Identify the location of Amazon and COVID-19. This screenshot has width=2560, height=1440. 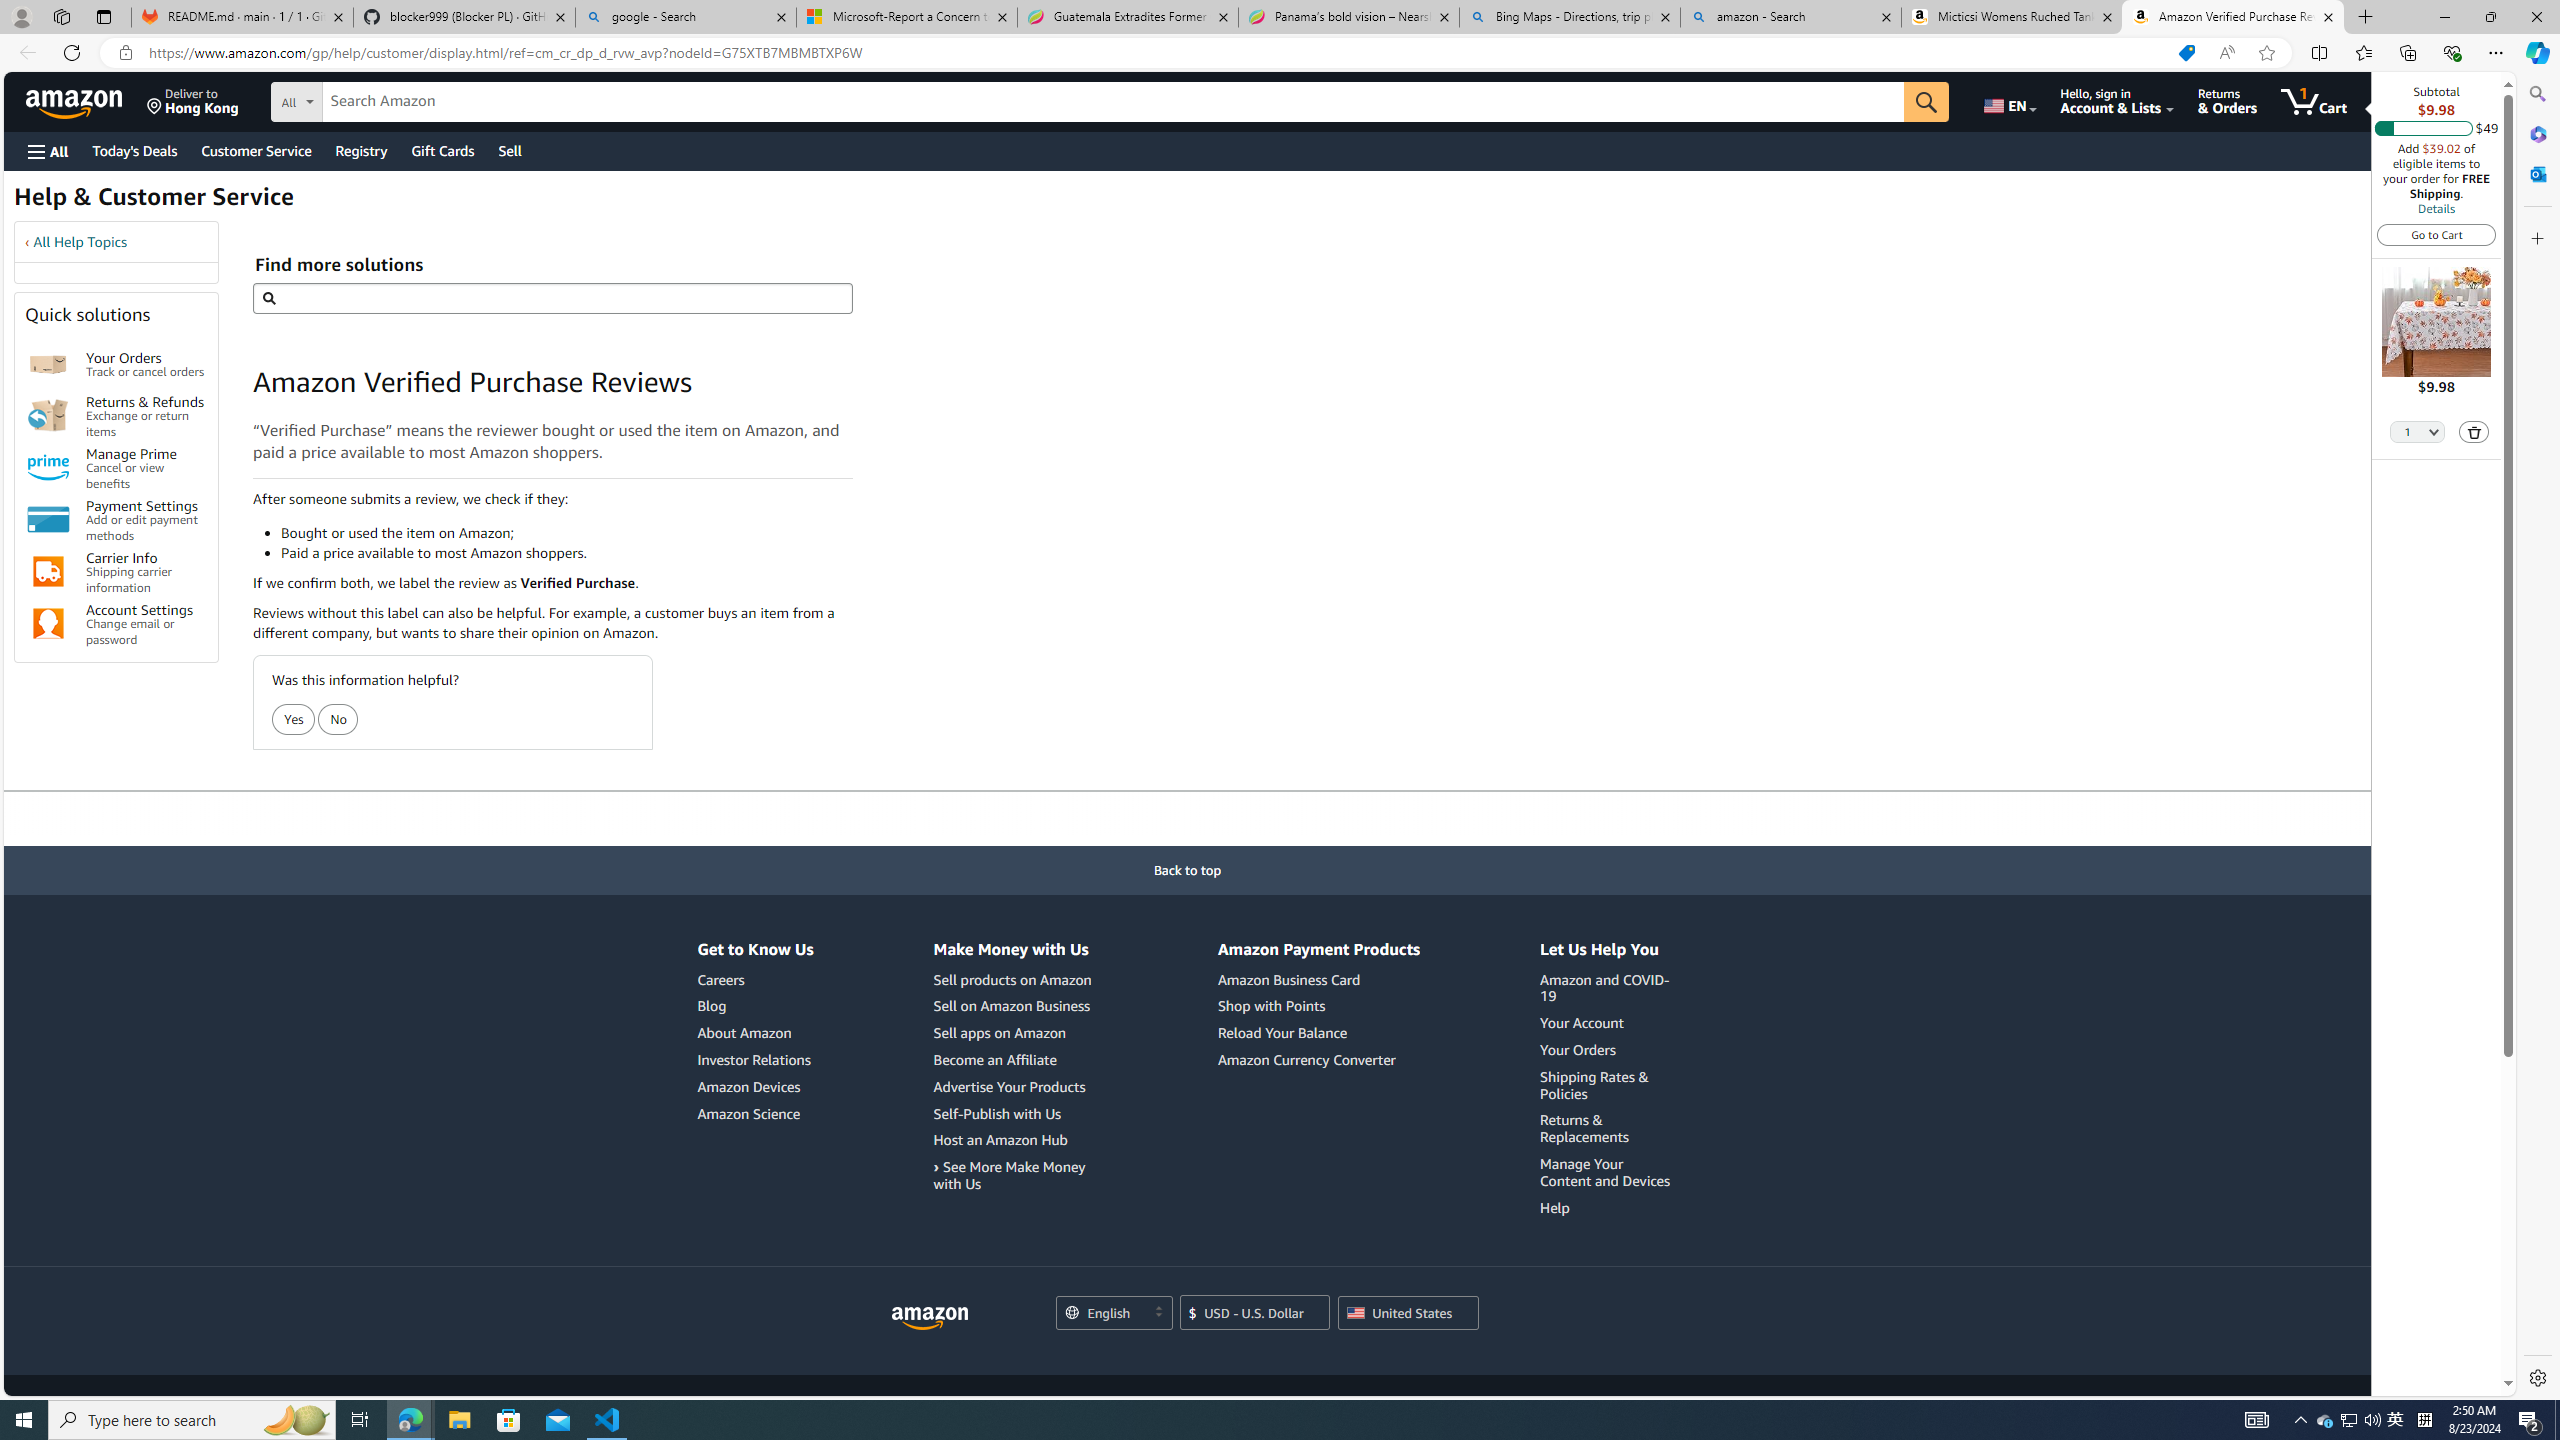
(1608, 988).